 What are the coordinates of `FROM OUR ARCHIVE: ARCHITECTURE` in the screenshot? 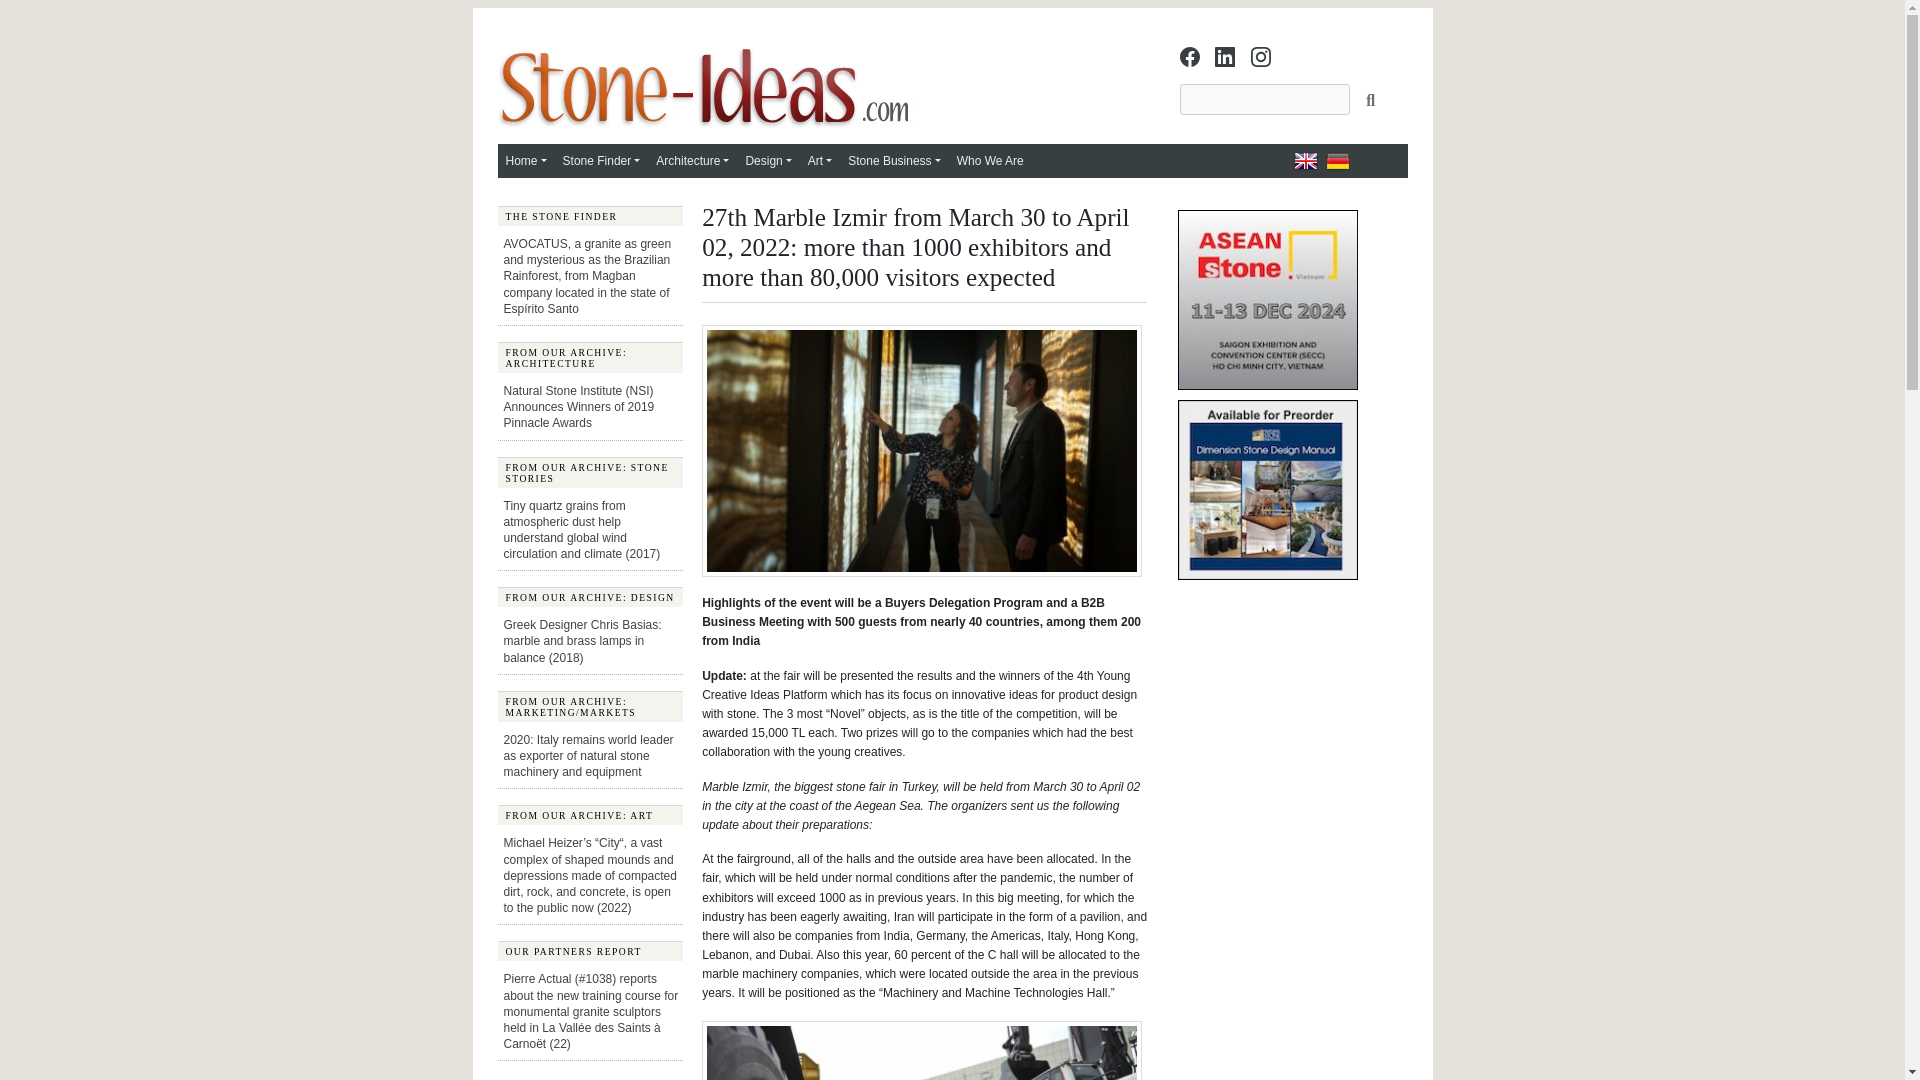 It's located at (590, 357).